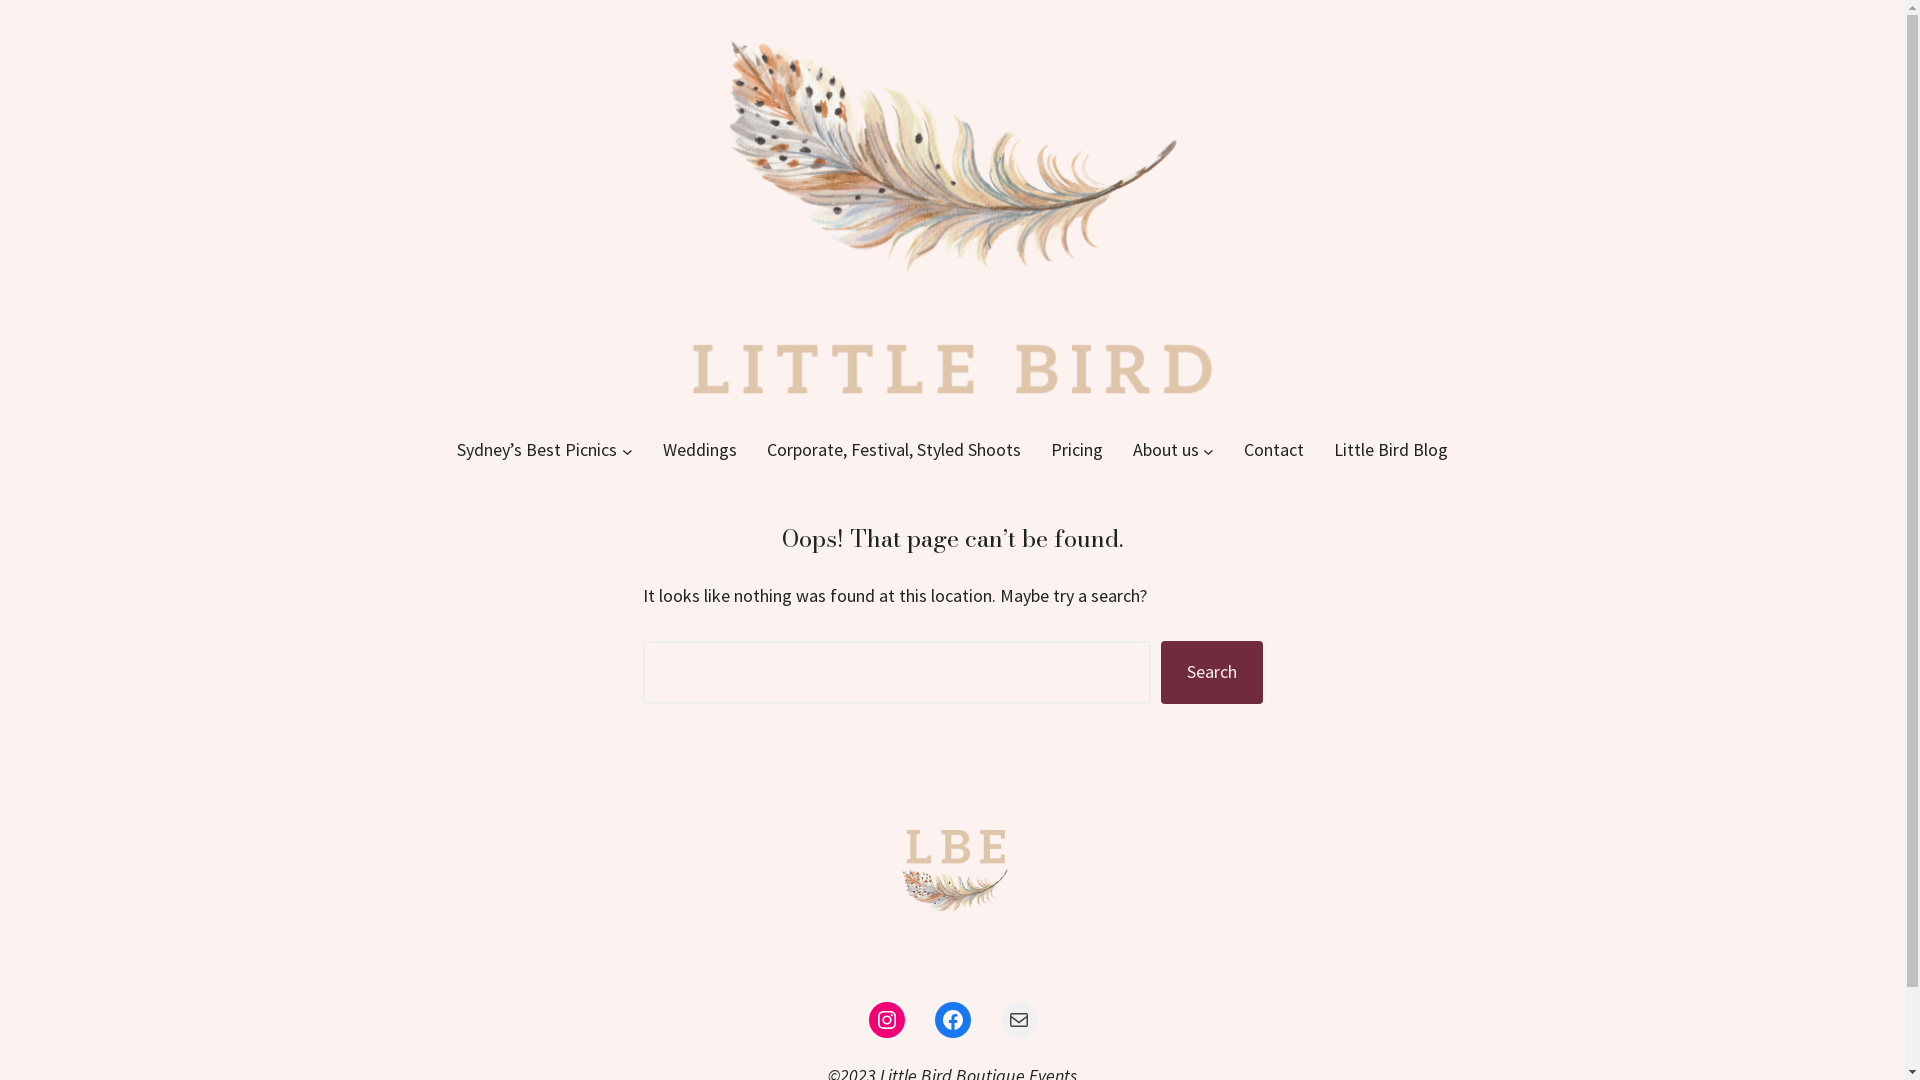  I want to click on Weddings, so click(699, 450).